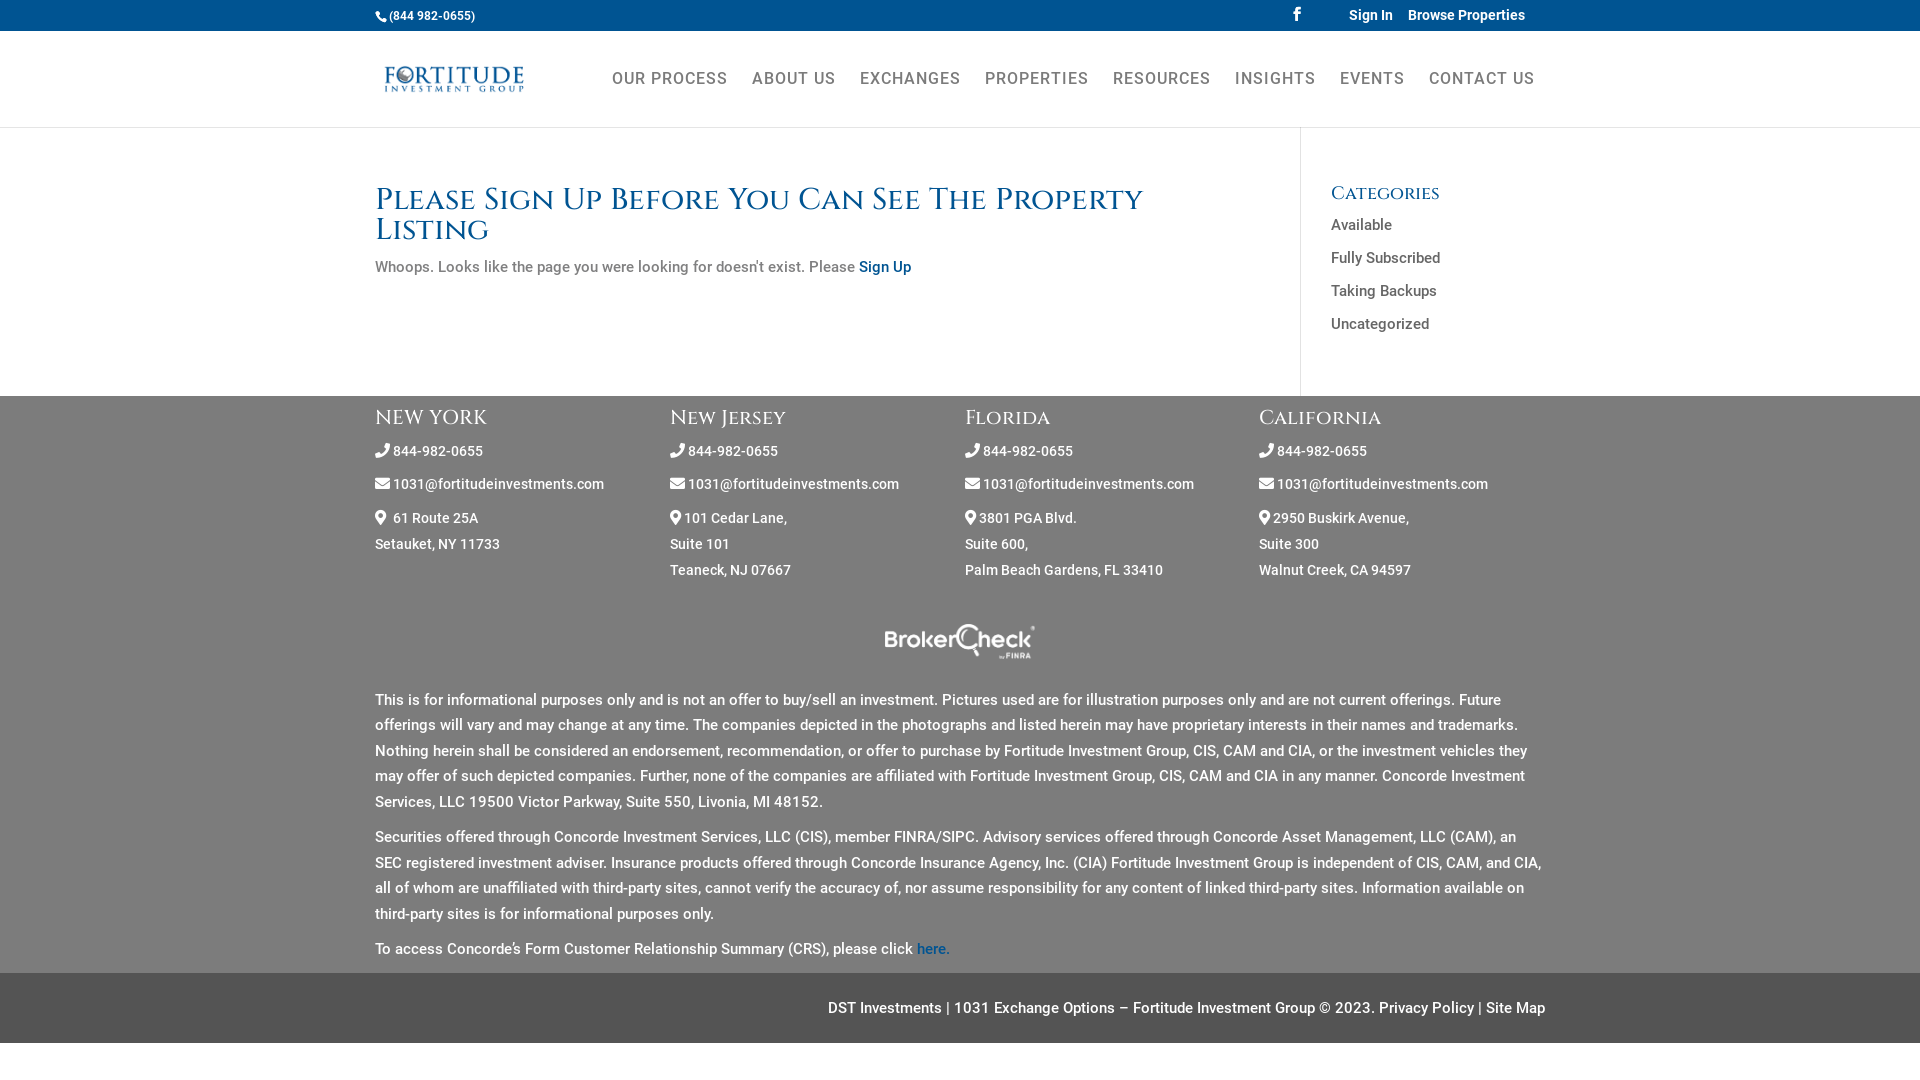  Describe the element at coordinates (1482, 97) in the screenshot. I see `CONTACT US` at that location.